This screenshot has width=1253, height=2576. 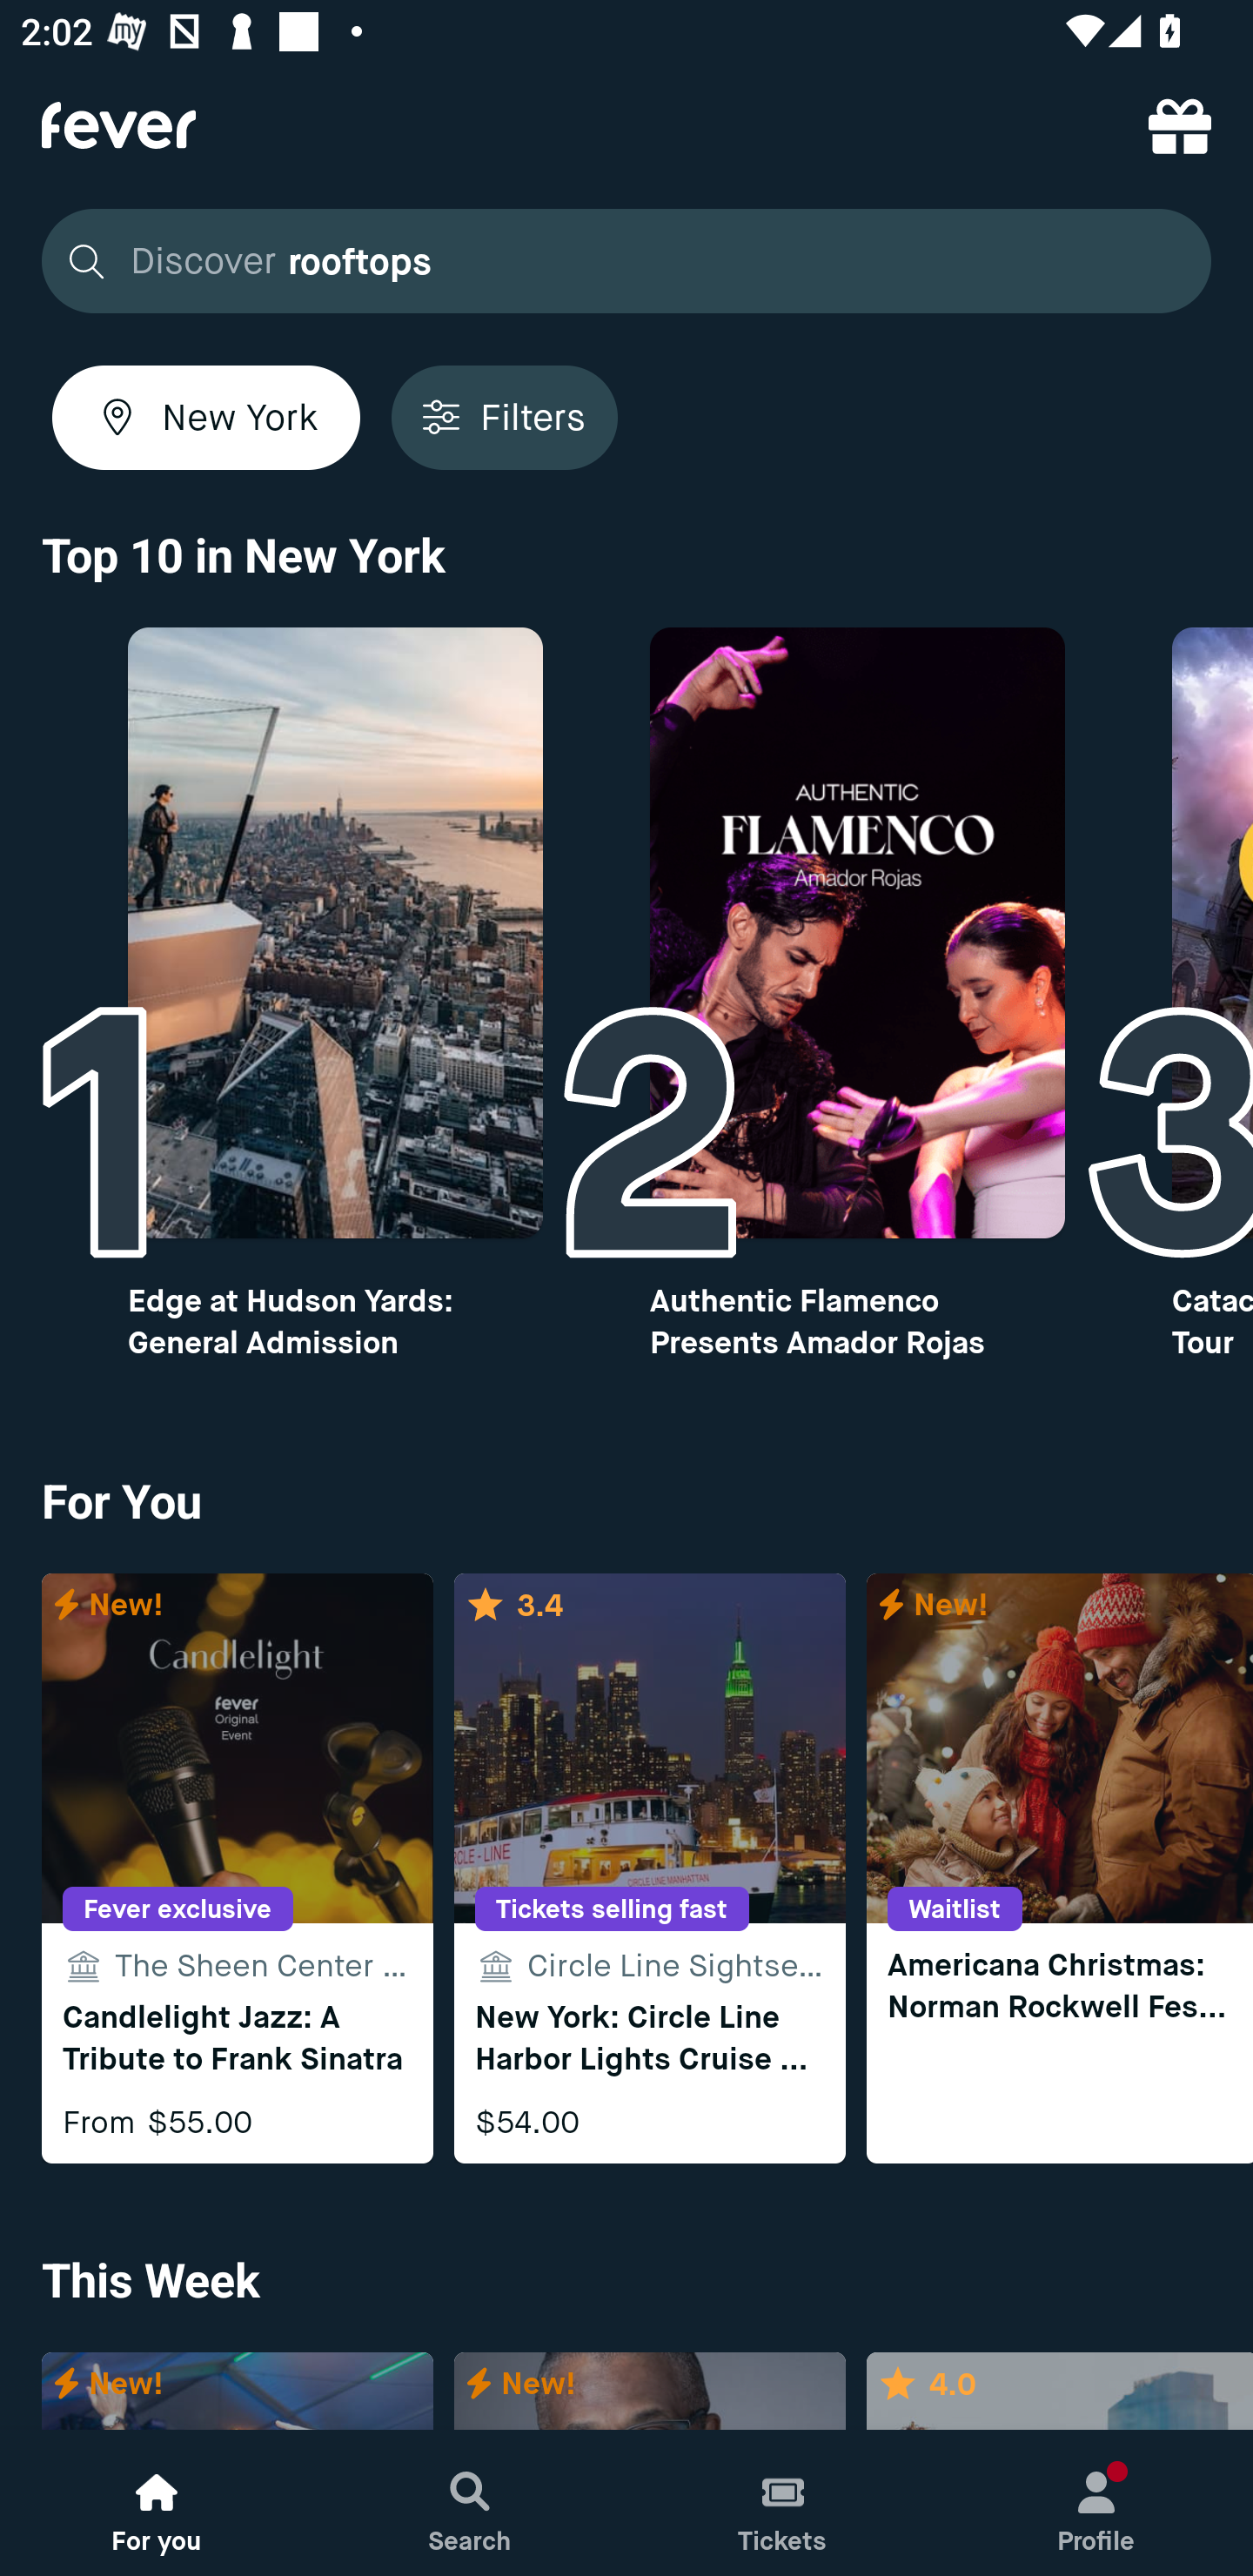 What do you see at coordinates (206, 417) in the screenshot?
I see `New York` at bounding box center [206, 417].